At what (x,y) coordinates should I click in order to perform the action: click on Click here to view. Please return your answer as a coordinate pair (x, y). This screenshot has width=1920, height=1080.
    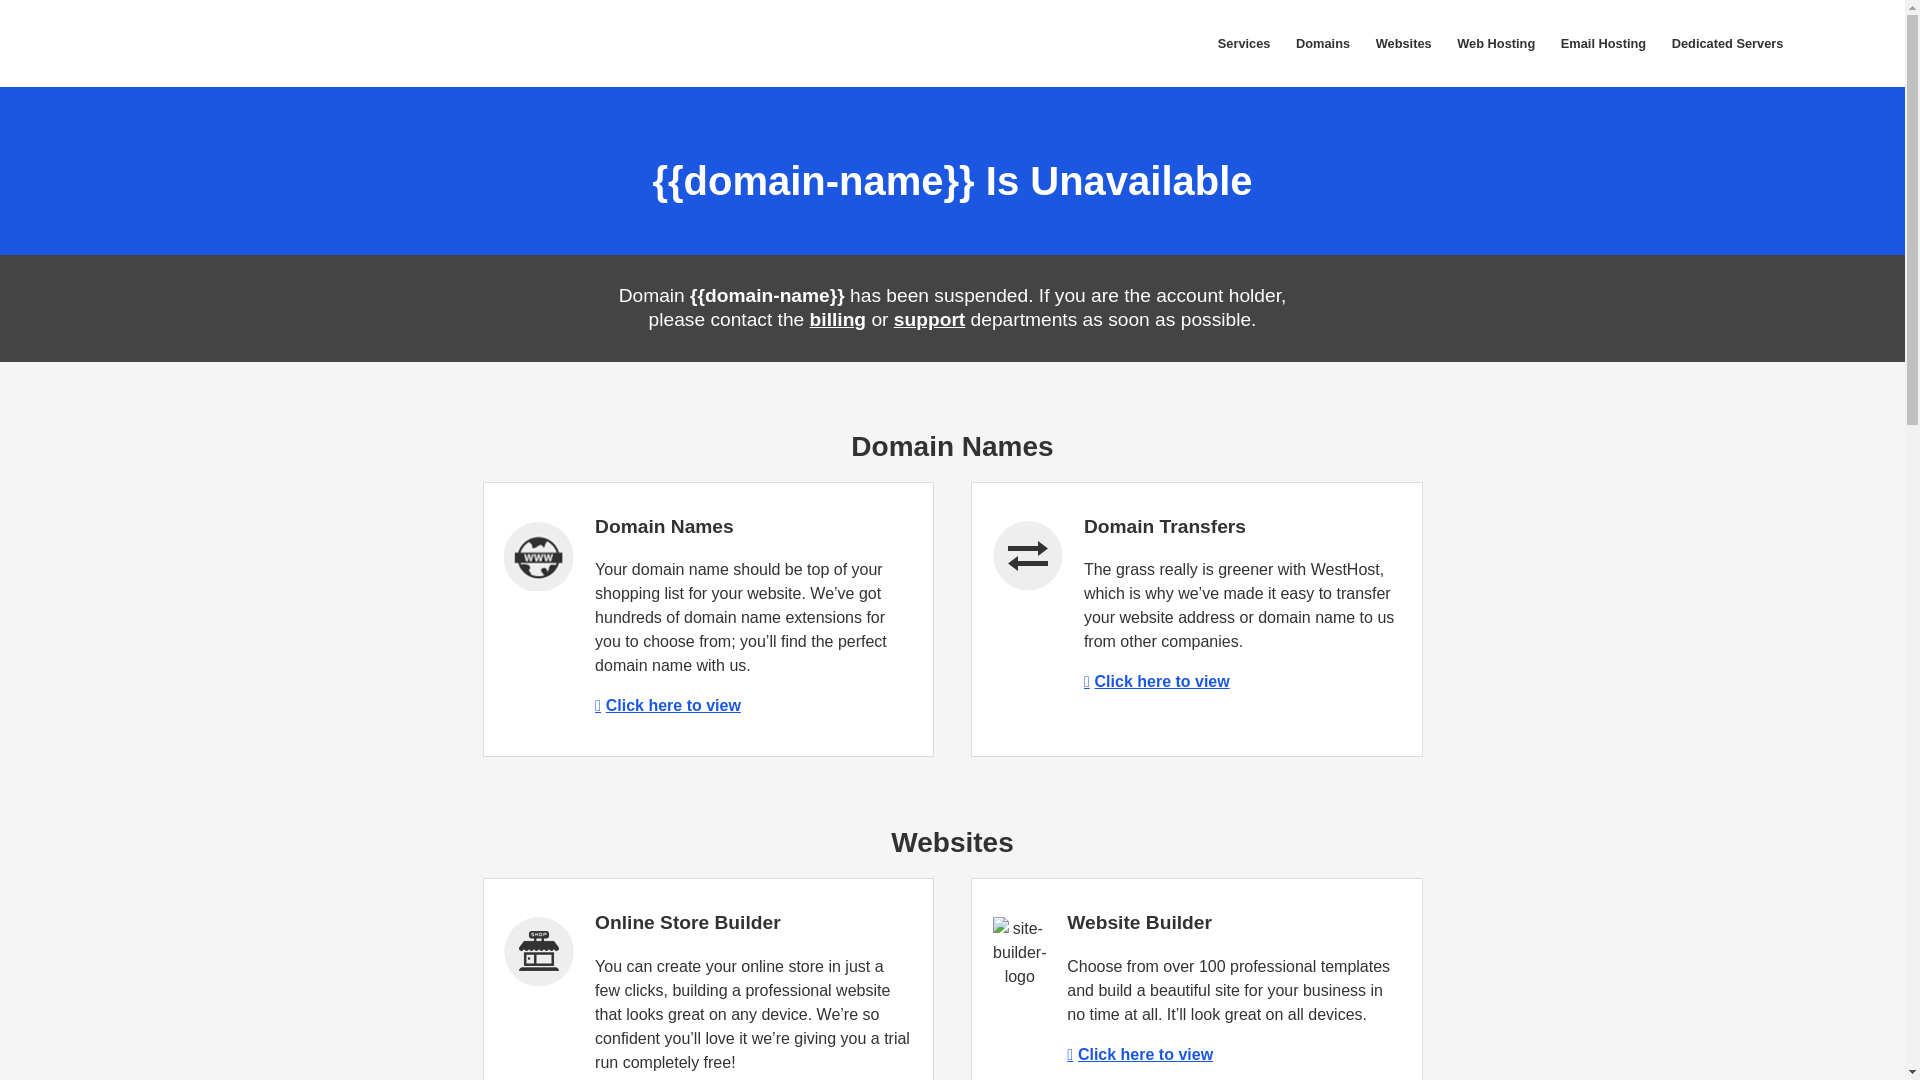
    Looking at the image, I should click on (1140, 1054).